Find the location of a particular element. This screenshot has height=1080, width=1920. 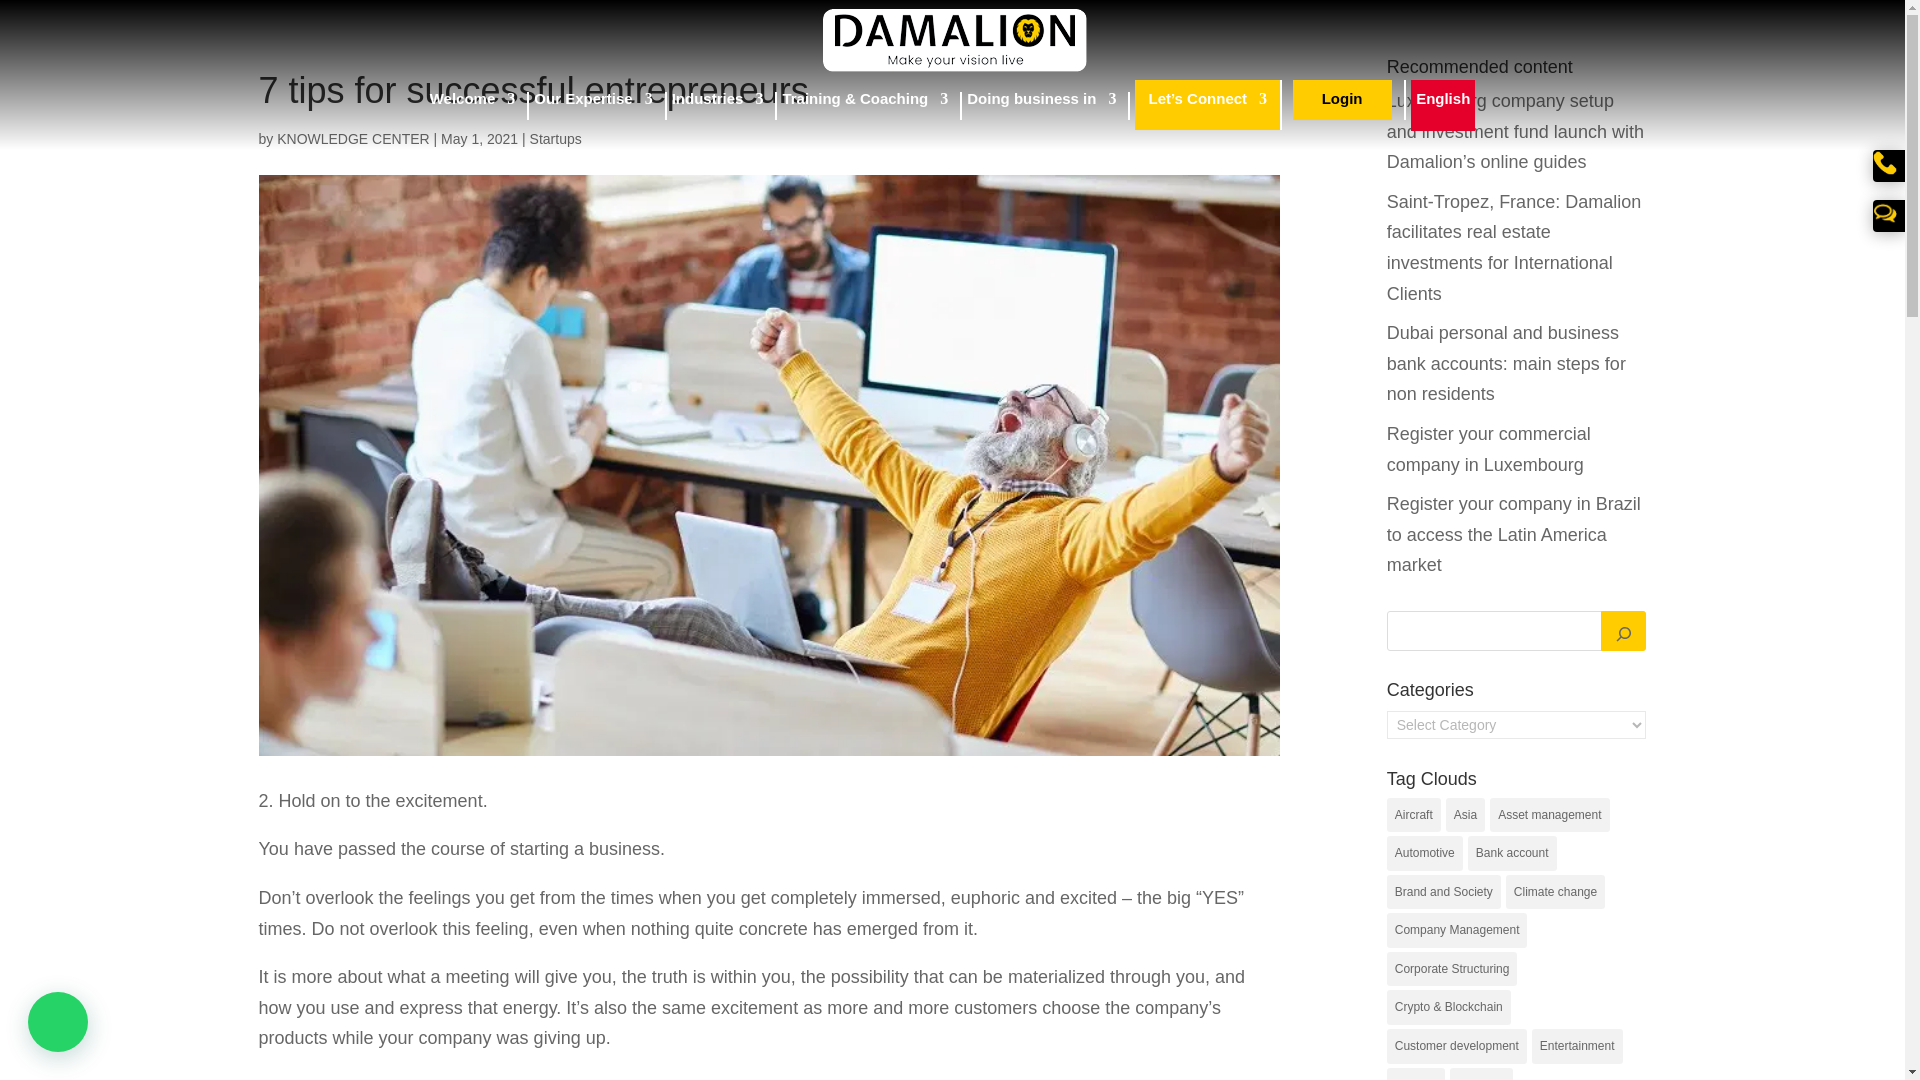

Our Expertise is located at coordinates (592, 105).